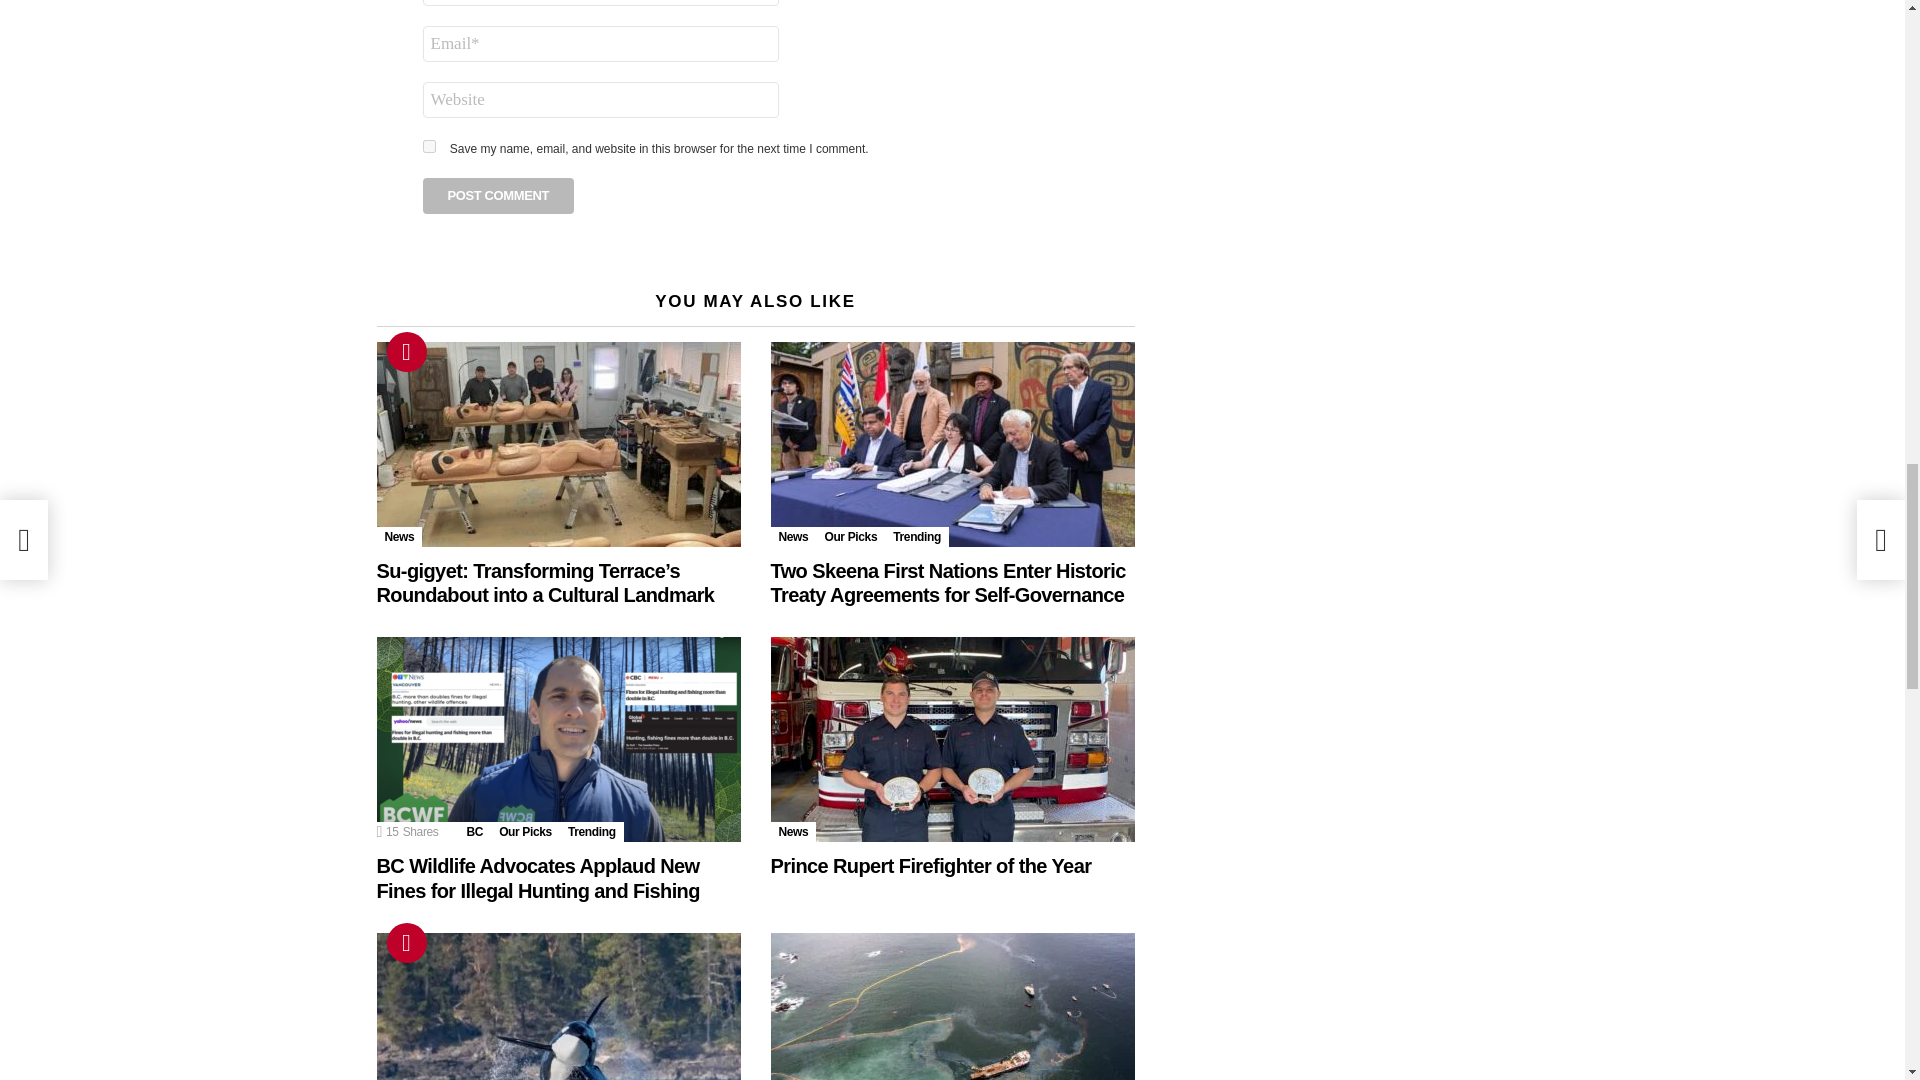  What do you see at coordinates (406, 351) in the screenshot?
I see `Trending` at bounding box center [406, 351].